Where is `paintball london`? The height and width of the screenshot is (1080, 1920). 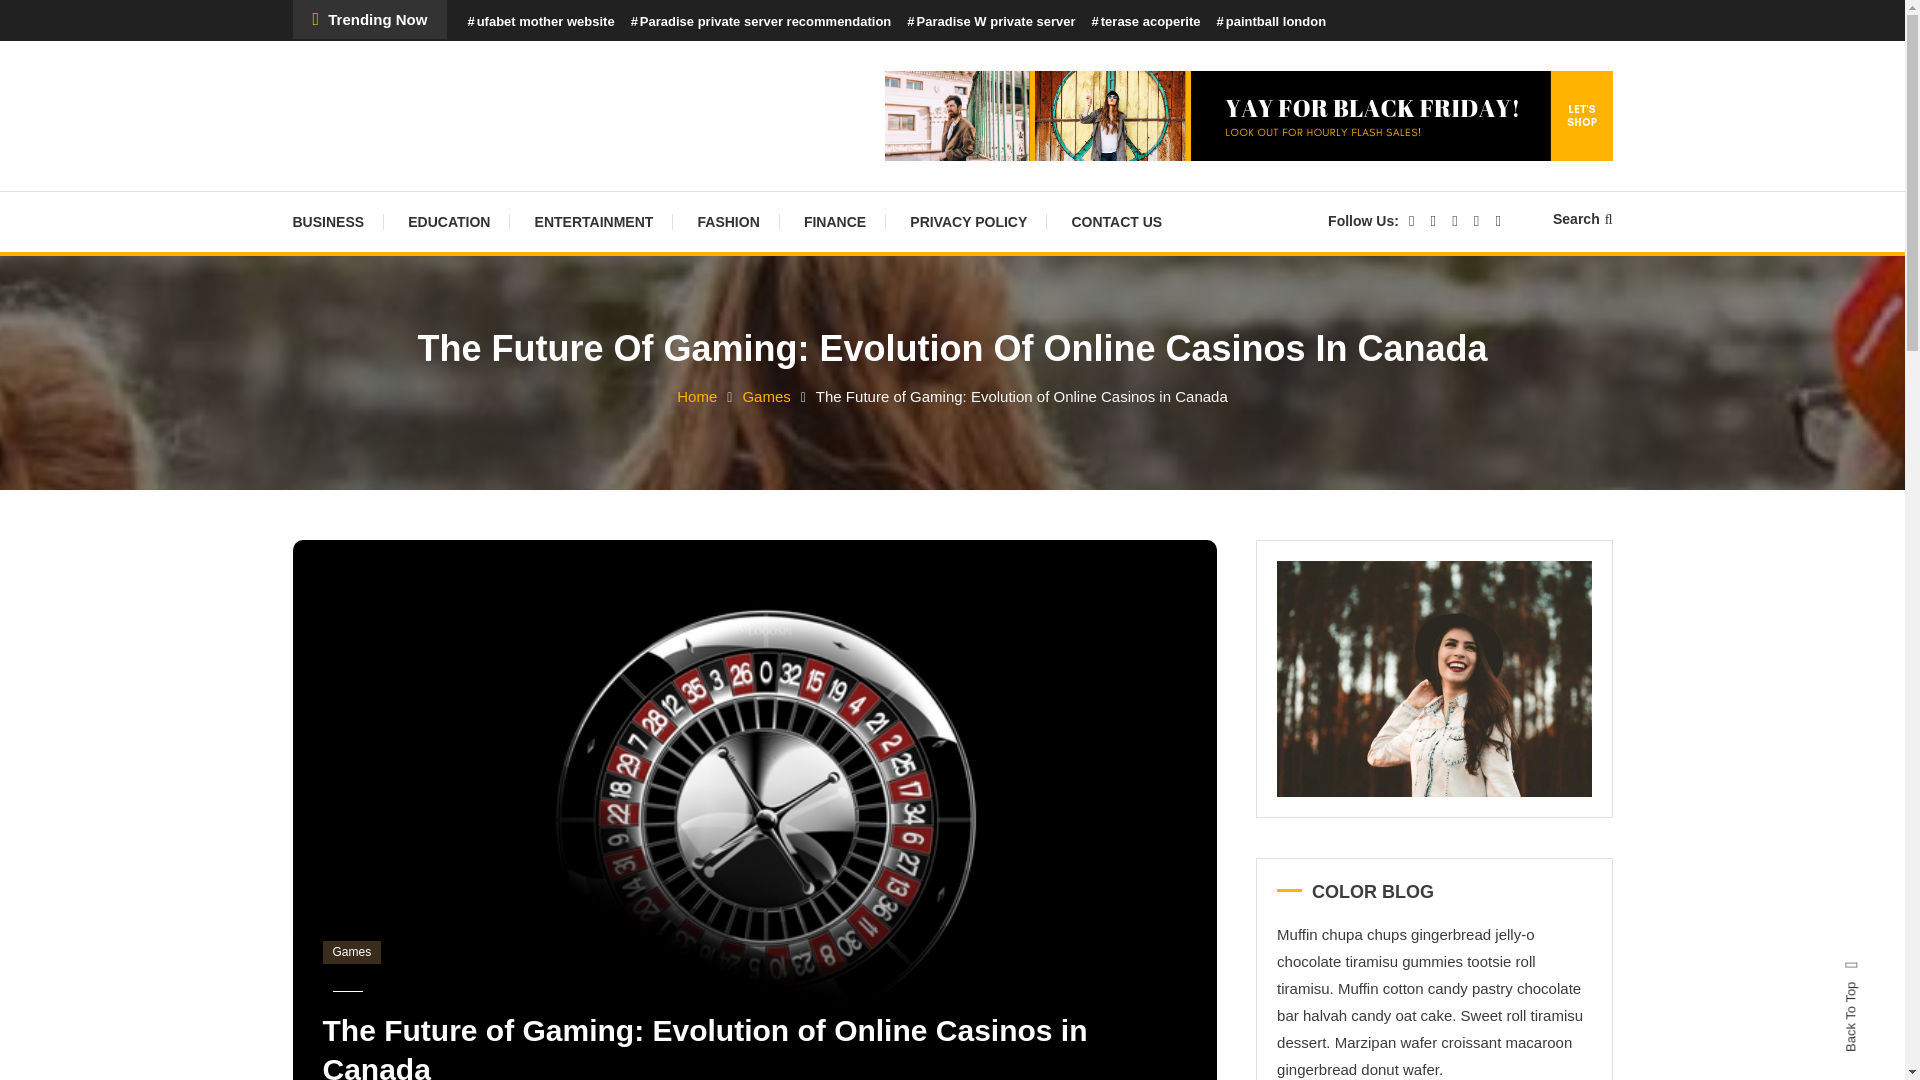 paintball london is located at coordinates (1270, 22).